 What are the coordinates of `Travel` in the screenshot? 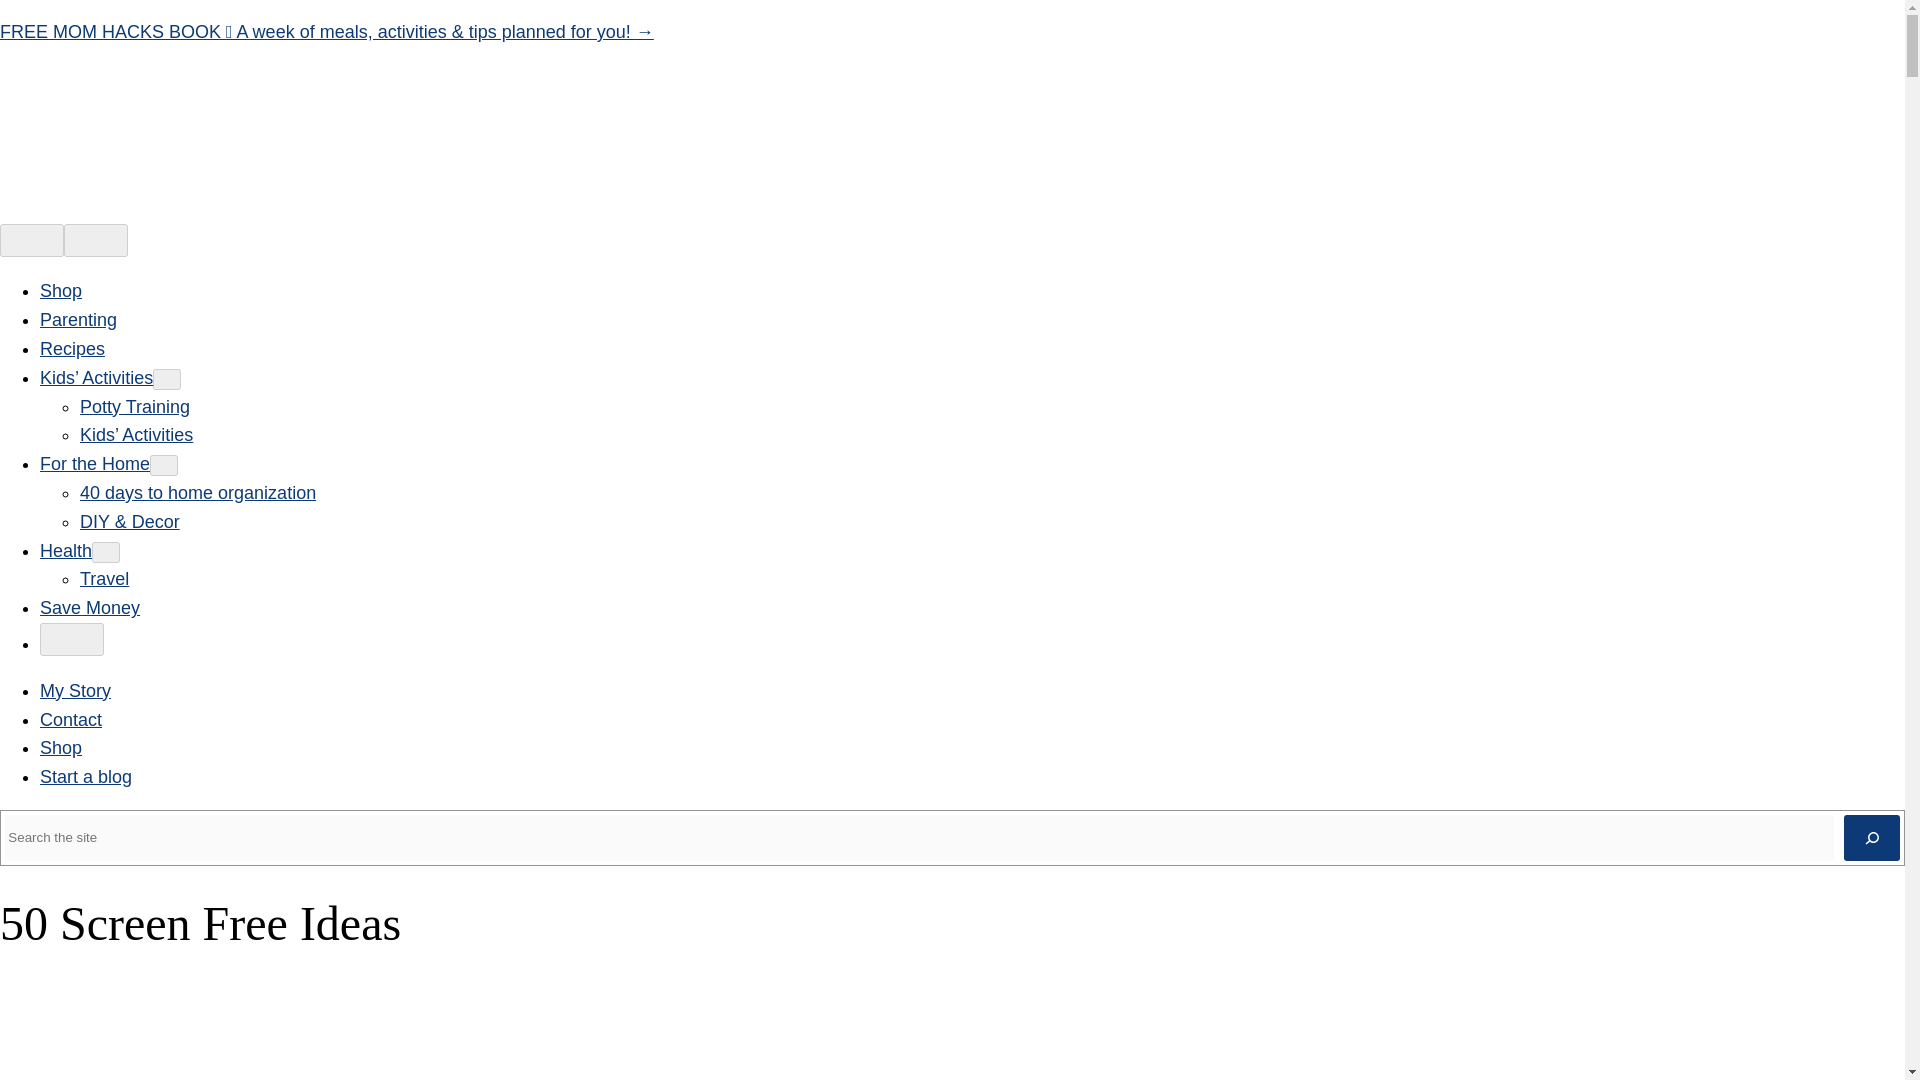 It's located at (104, 578).